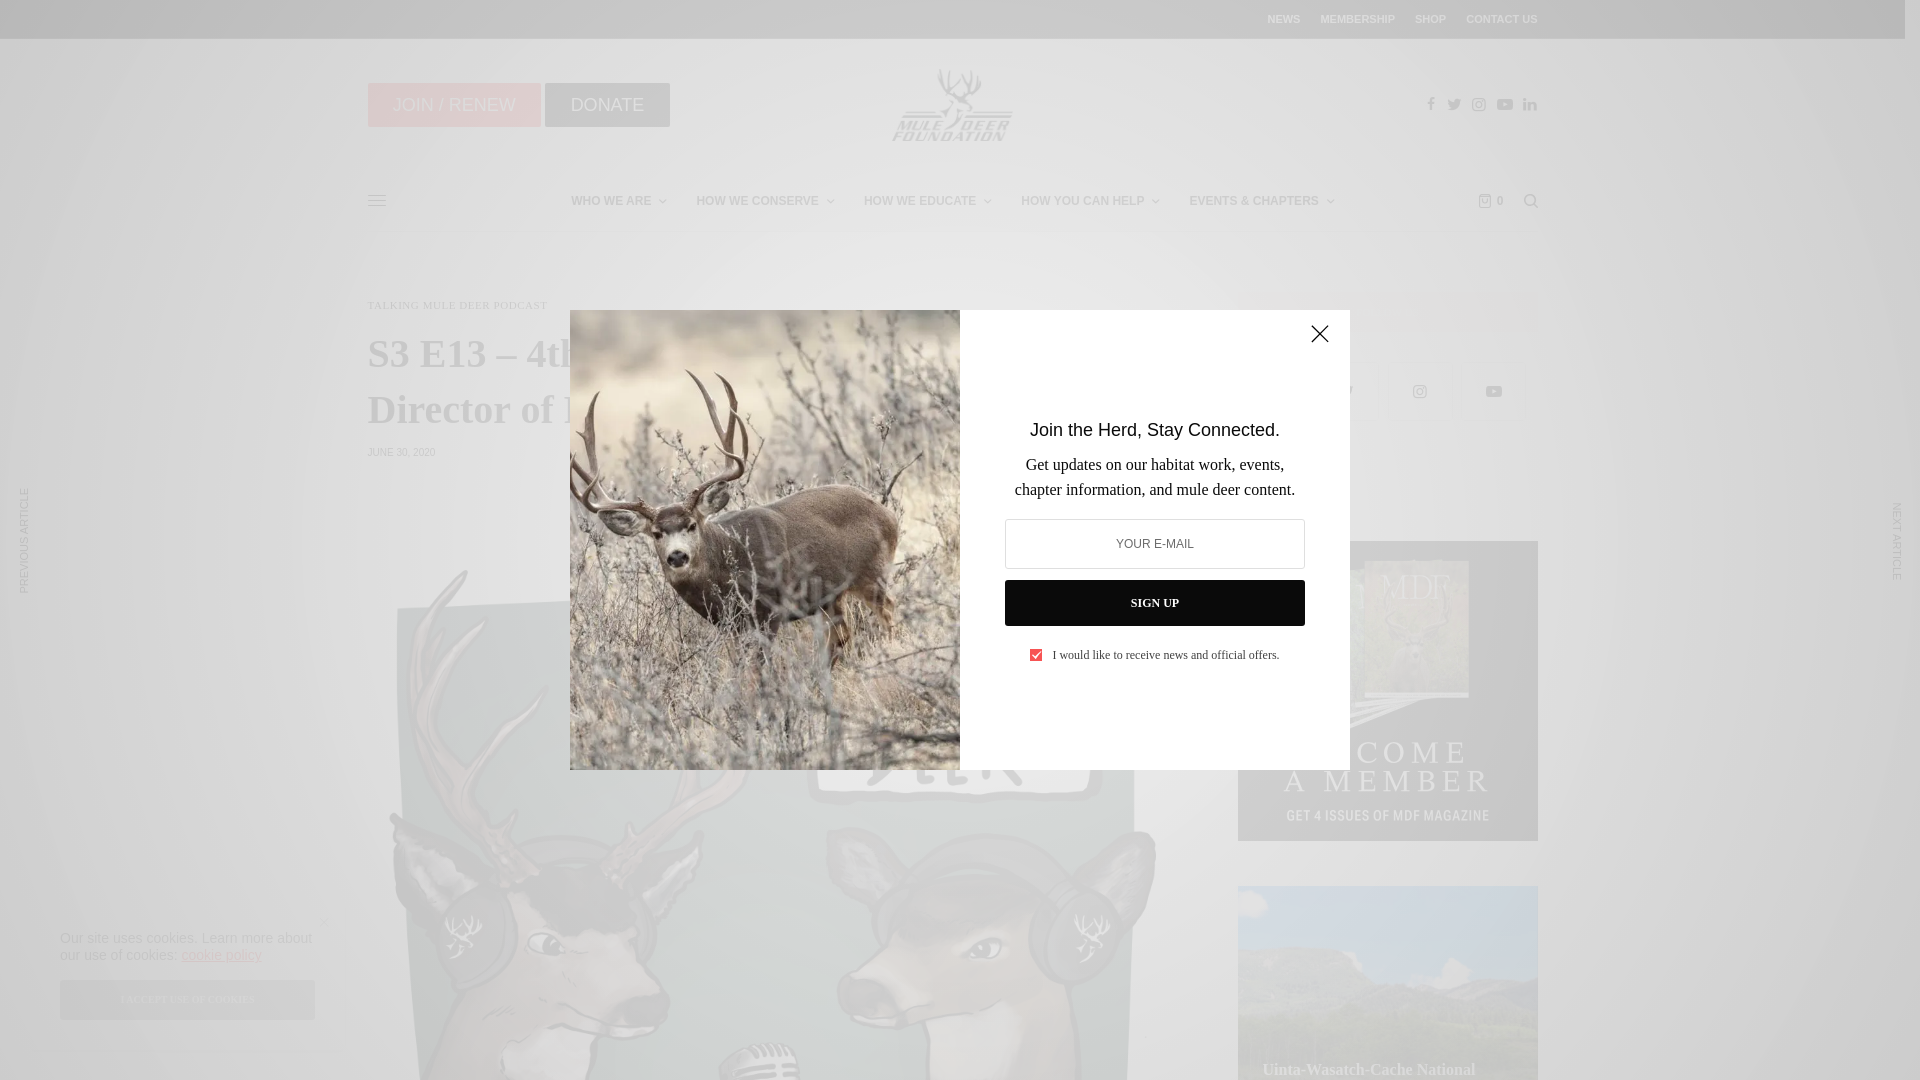 The height and width of the screenshot is (1080, 1920). Describe the element at coordinates (618, 200) in the screenshot. I see `WHO WE ARE` at that location.